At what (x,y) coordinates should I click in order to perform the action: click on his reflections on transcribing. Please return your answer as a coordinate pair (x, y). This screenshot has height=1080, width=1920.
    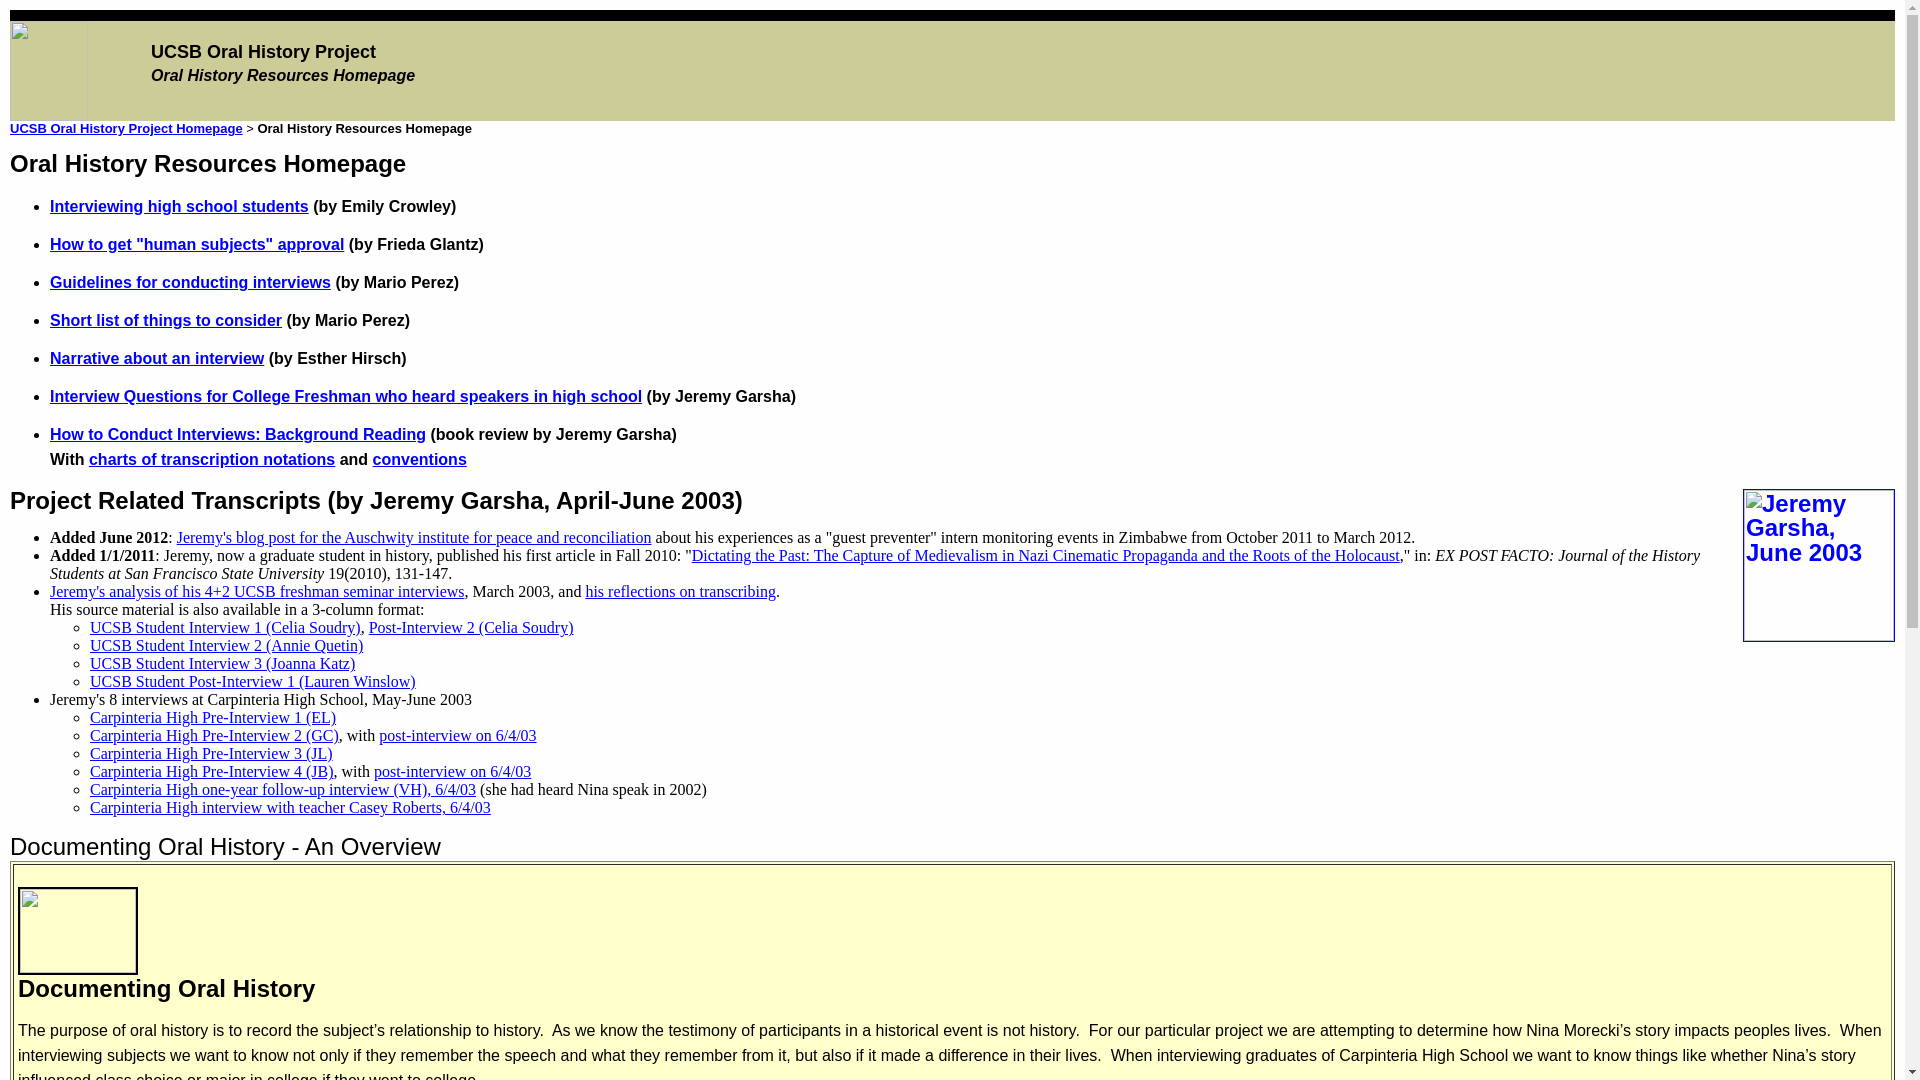
    Looking at the image, I should click on (680, 592).